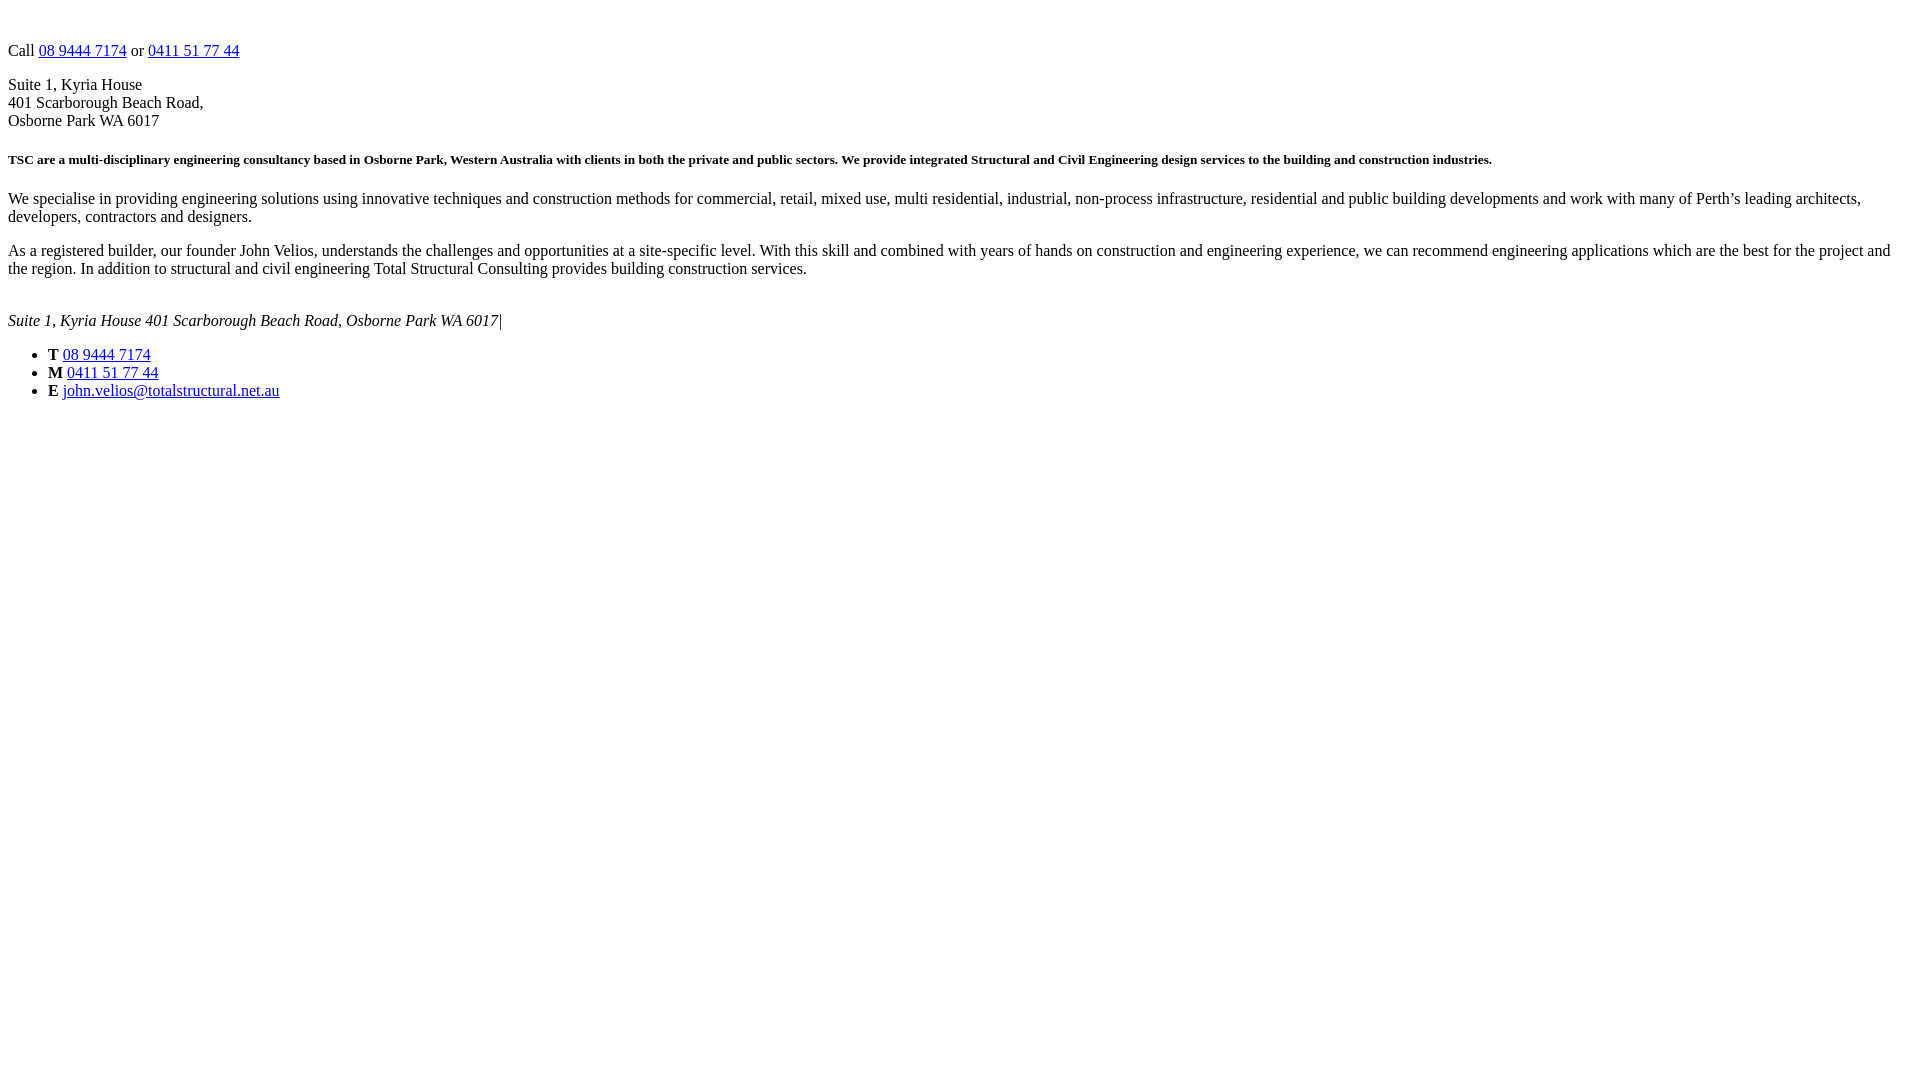  What do you see at coordinates (194, 50) in the screenshot?
I see `0411 51 77 44` at bounding box center [194, 50].